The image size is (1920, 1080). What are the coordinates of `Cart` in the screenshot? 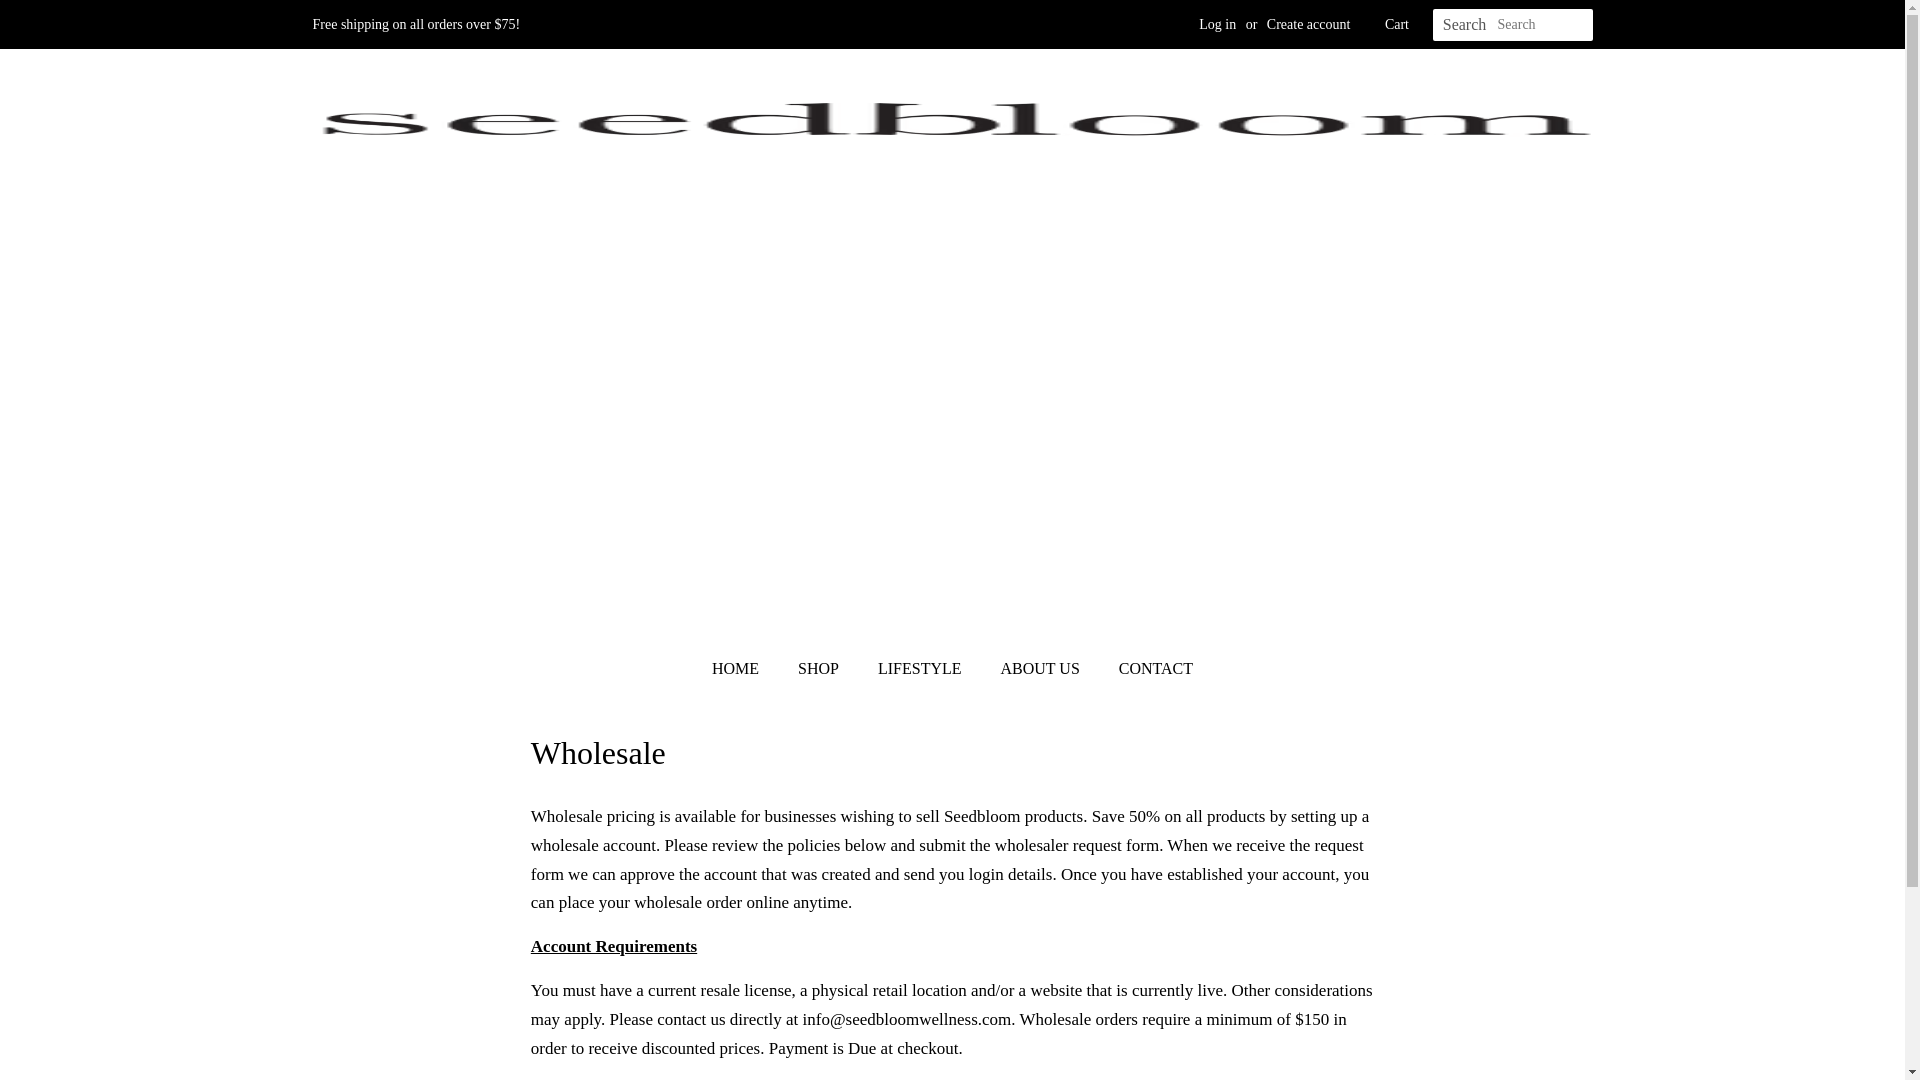 It's located at (1396, 24).